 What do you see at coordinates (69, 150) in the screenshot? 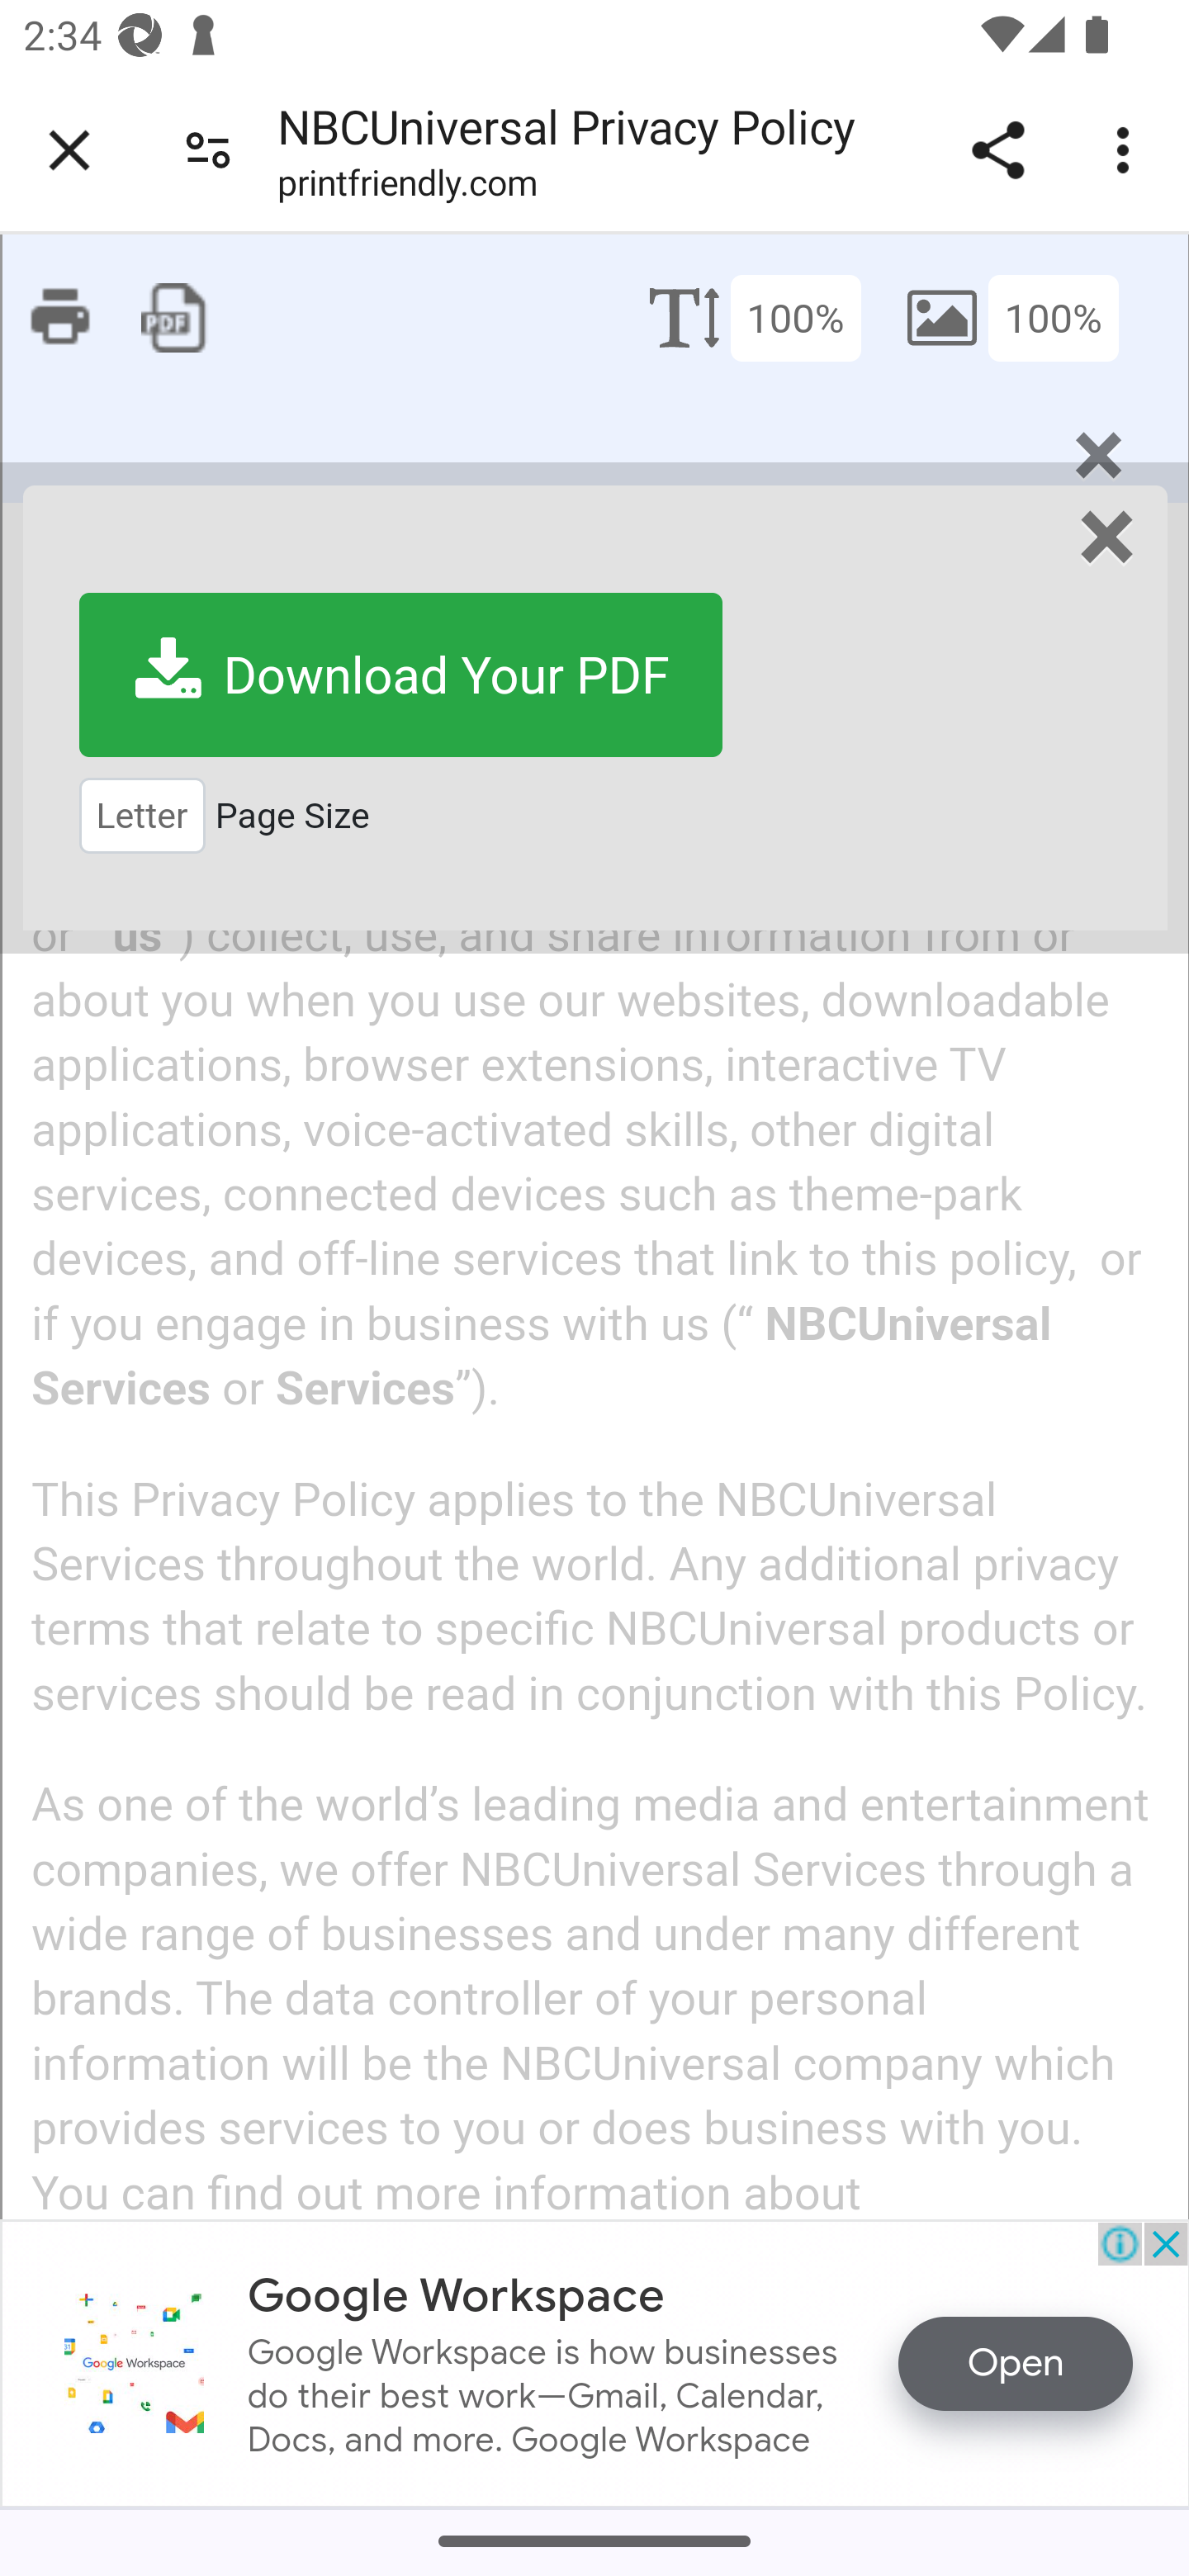
I see `Close tab` at bounding box center [69, 150].